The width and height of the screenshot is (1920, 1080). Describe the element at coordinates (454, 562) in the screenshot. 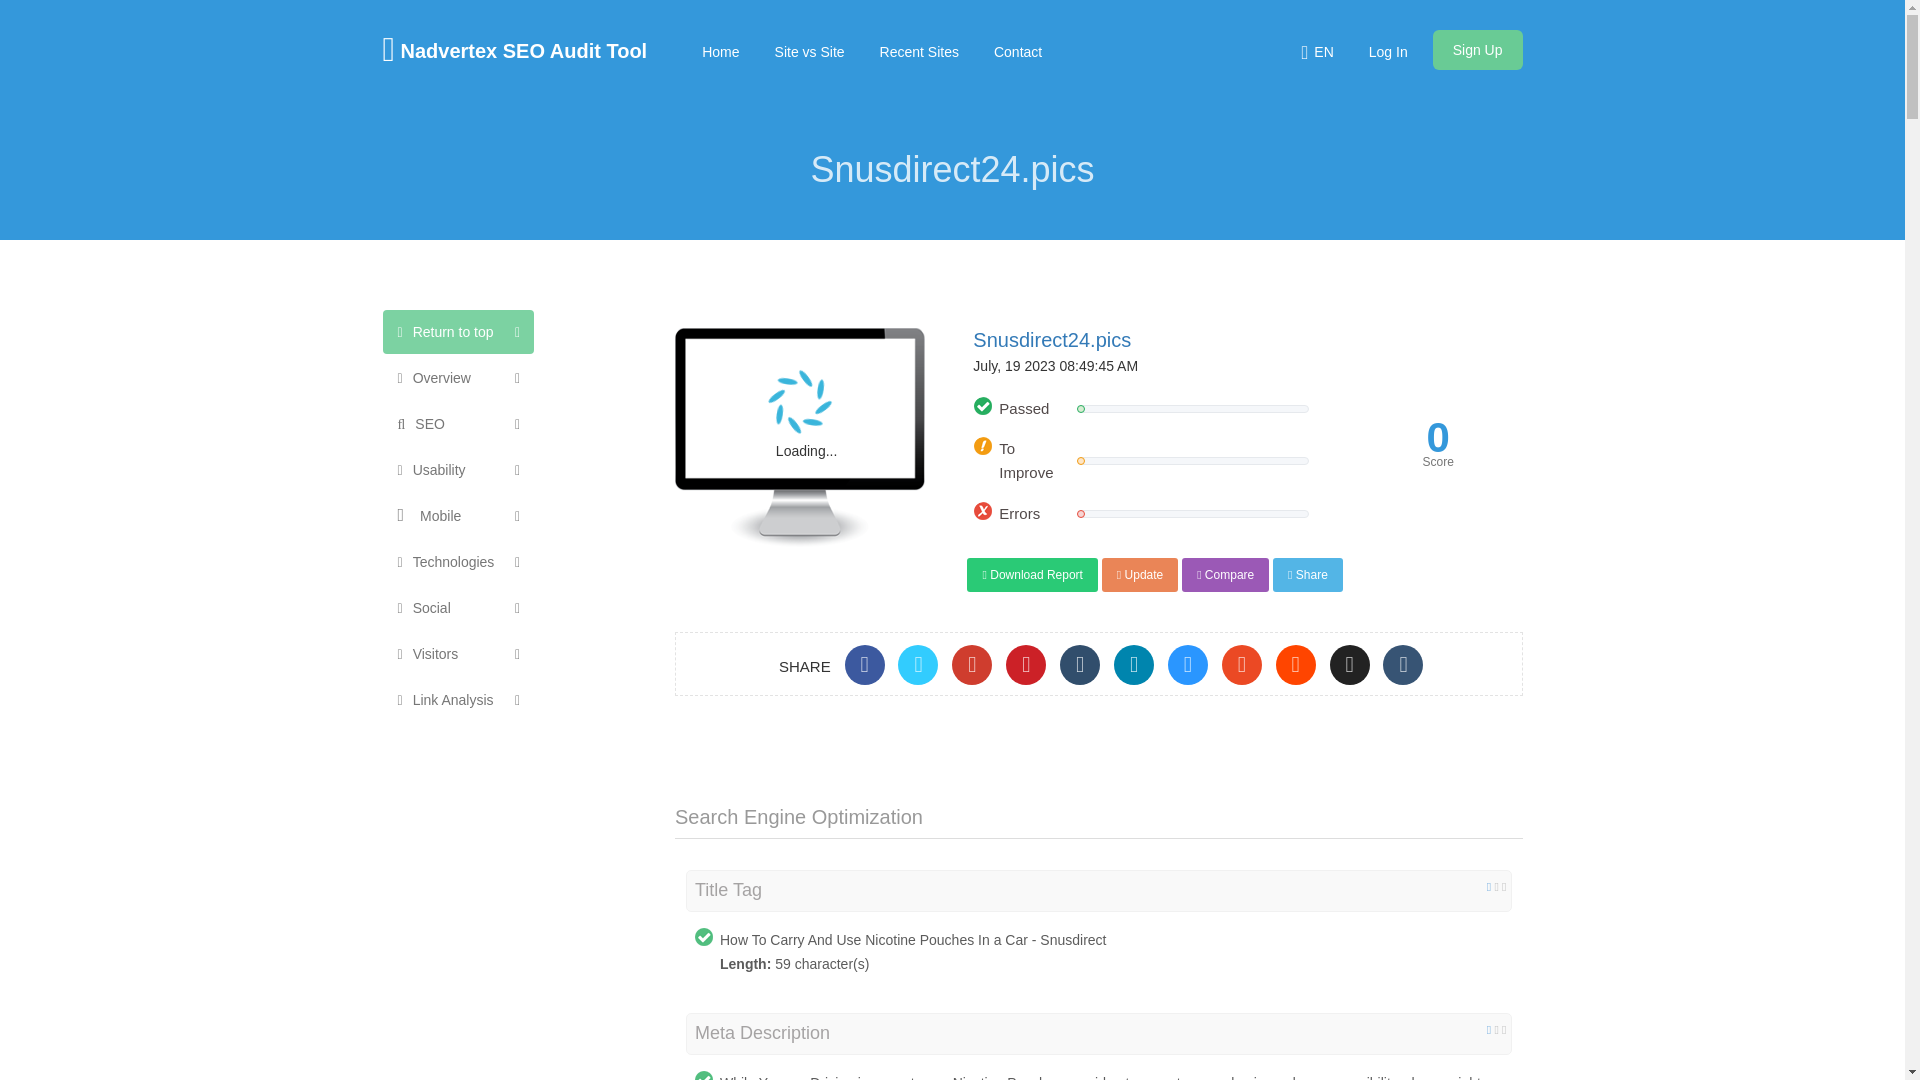

I see `Technologies` at that location.